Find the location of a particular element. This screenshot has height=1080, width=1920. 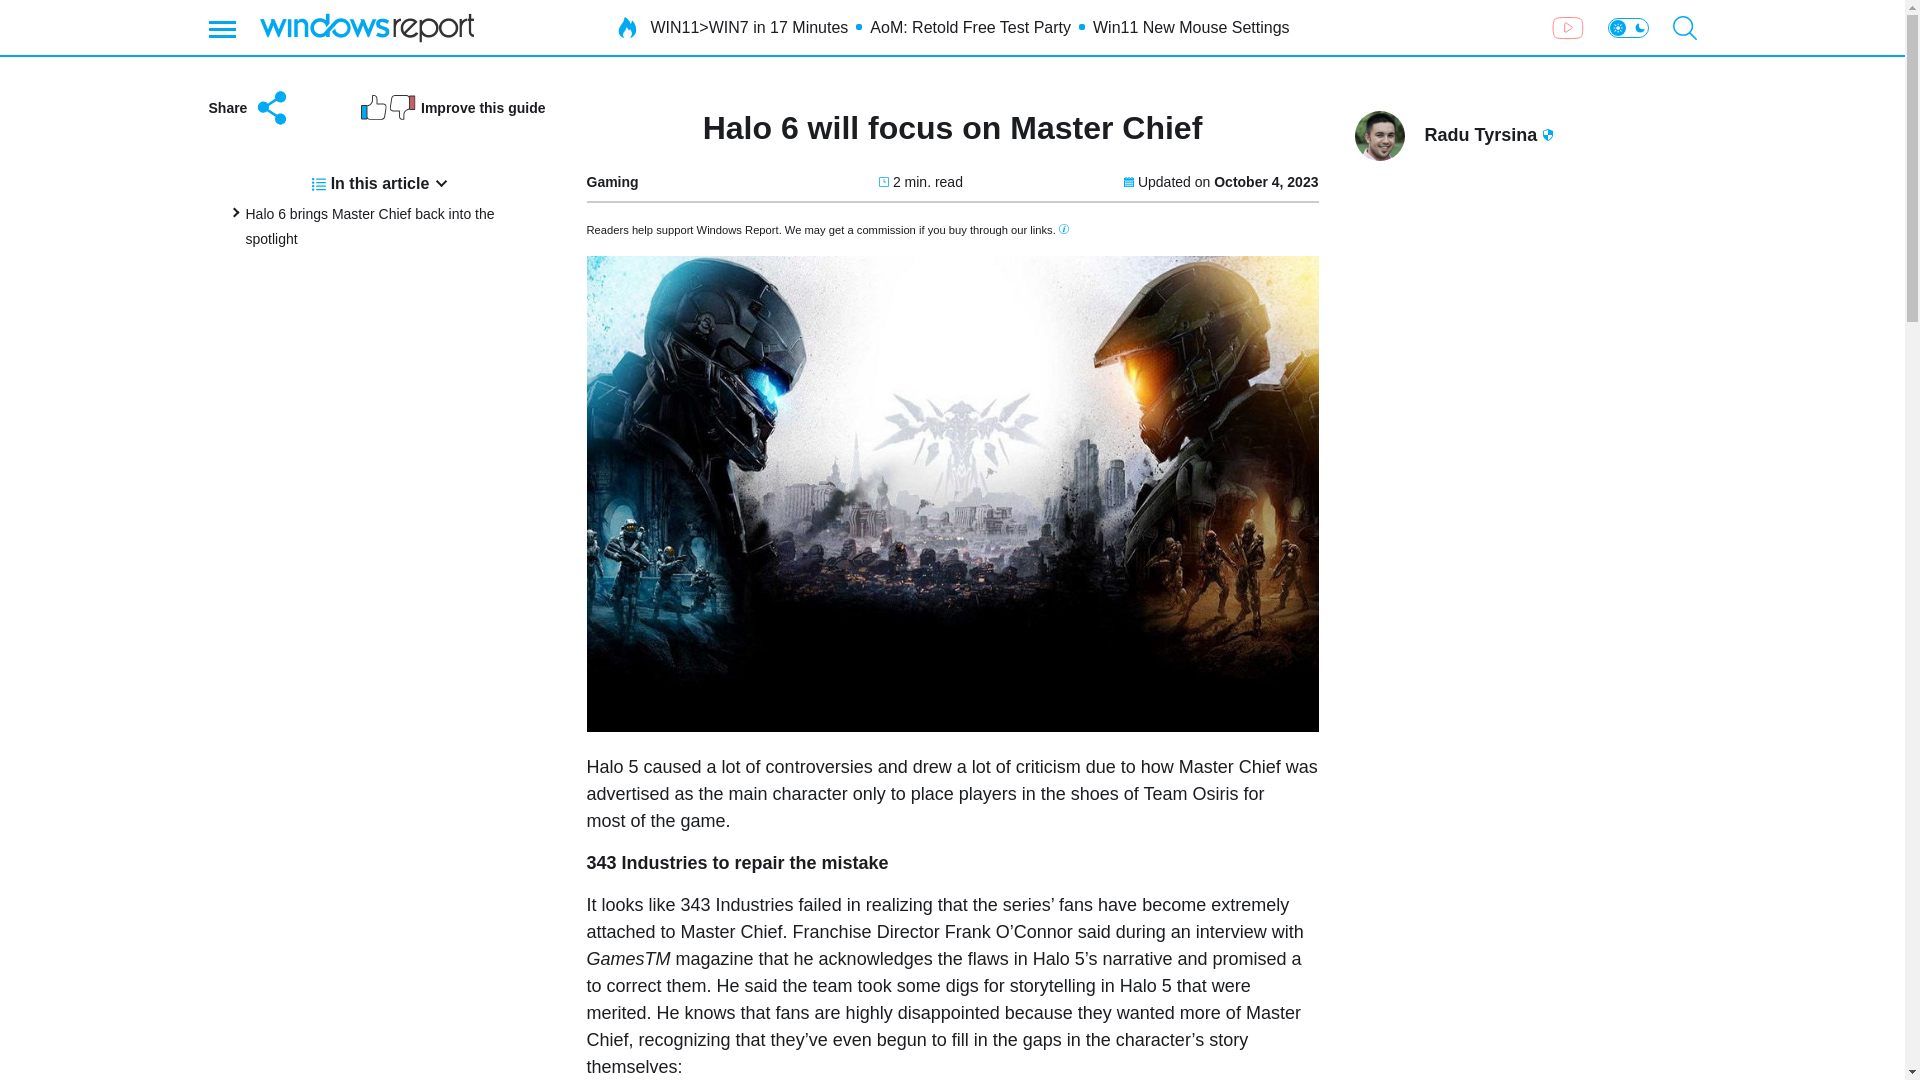

Share this article is located at coordinates (249, 108).